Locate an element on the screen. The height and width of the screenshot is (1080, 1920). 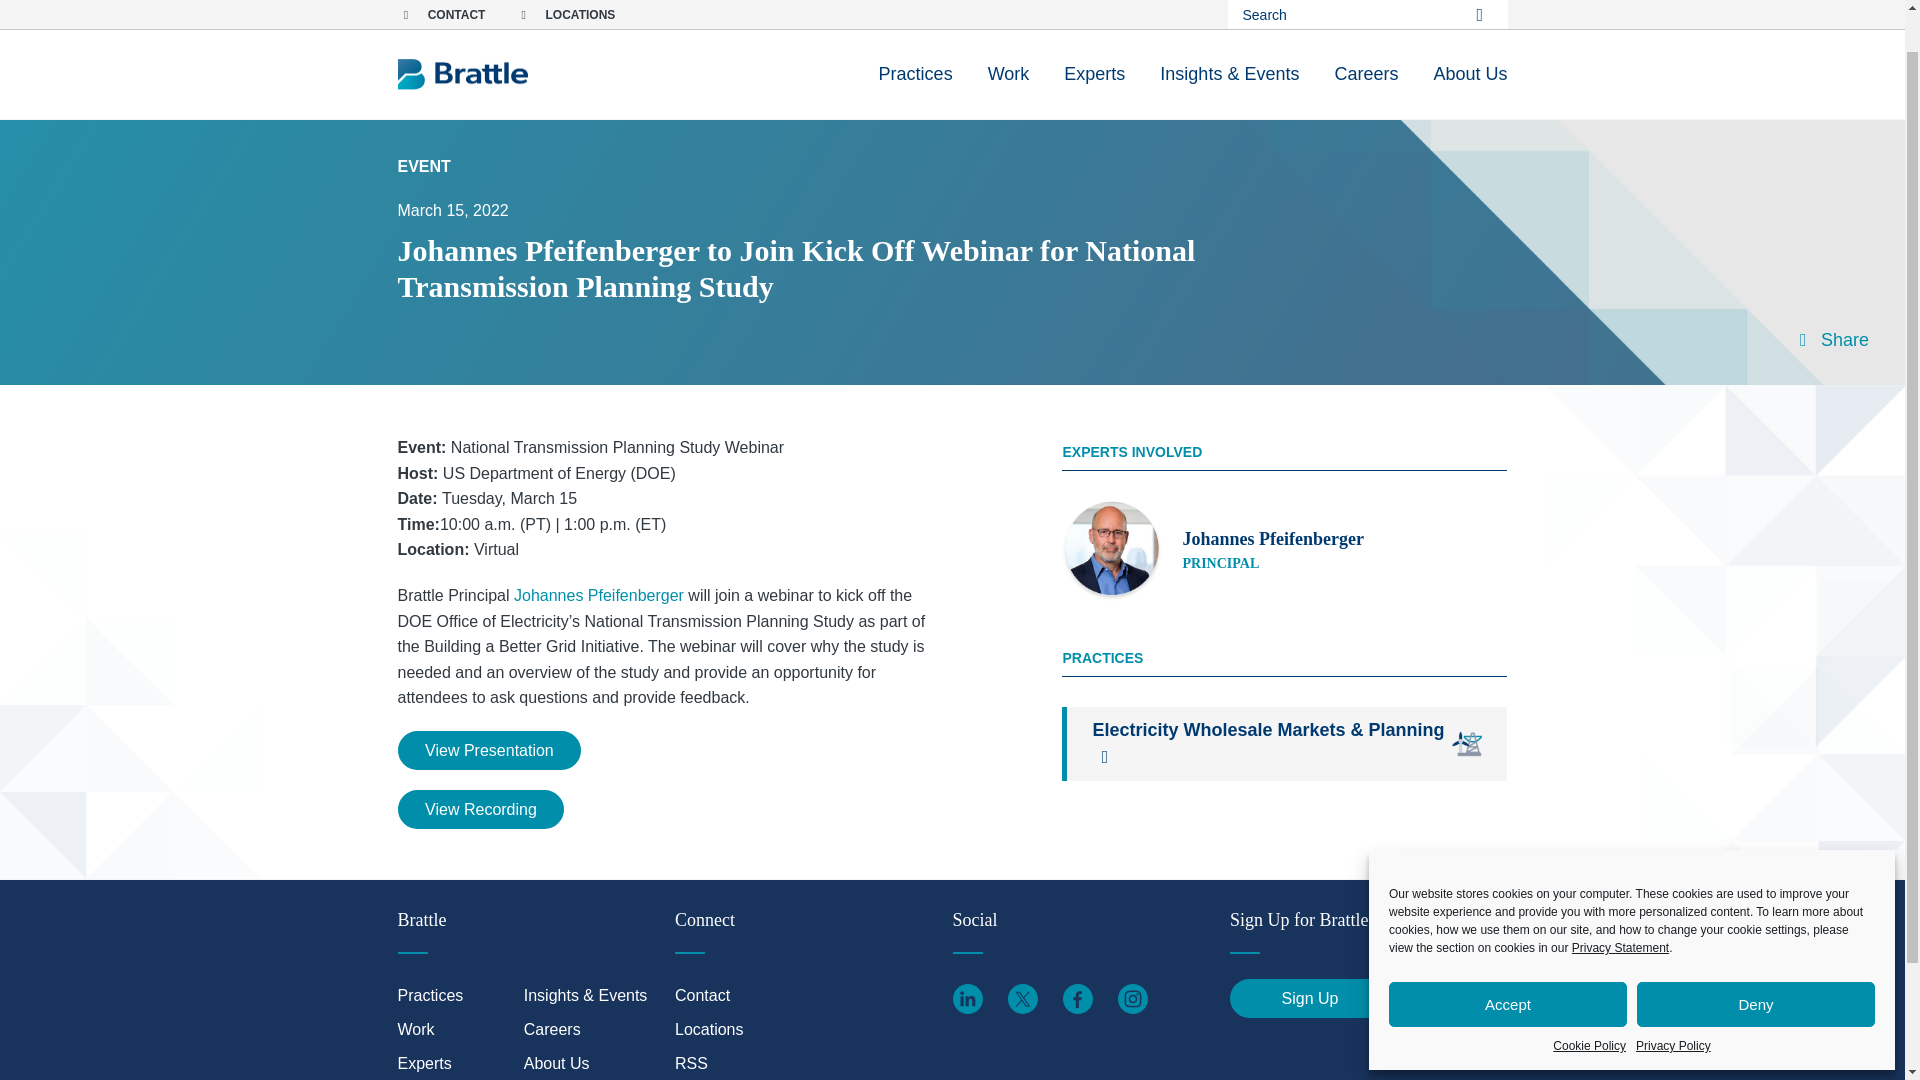
Deny is located at coordinates (1756, 959).